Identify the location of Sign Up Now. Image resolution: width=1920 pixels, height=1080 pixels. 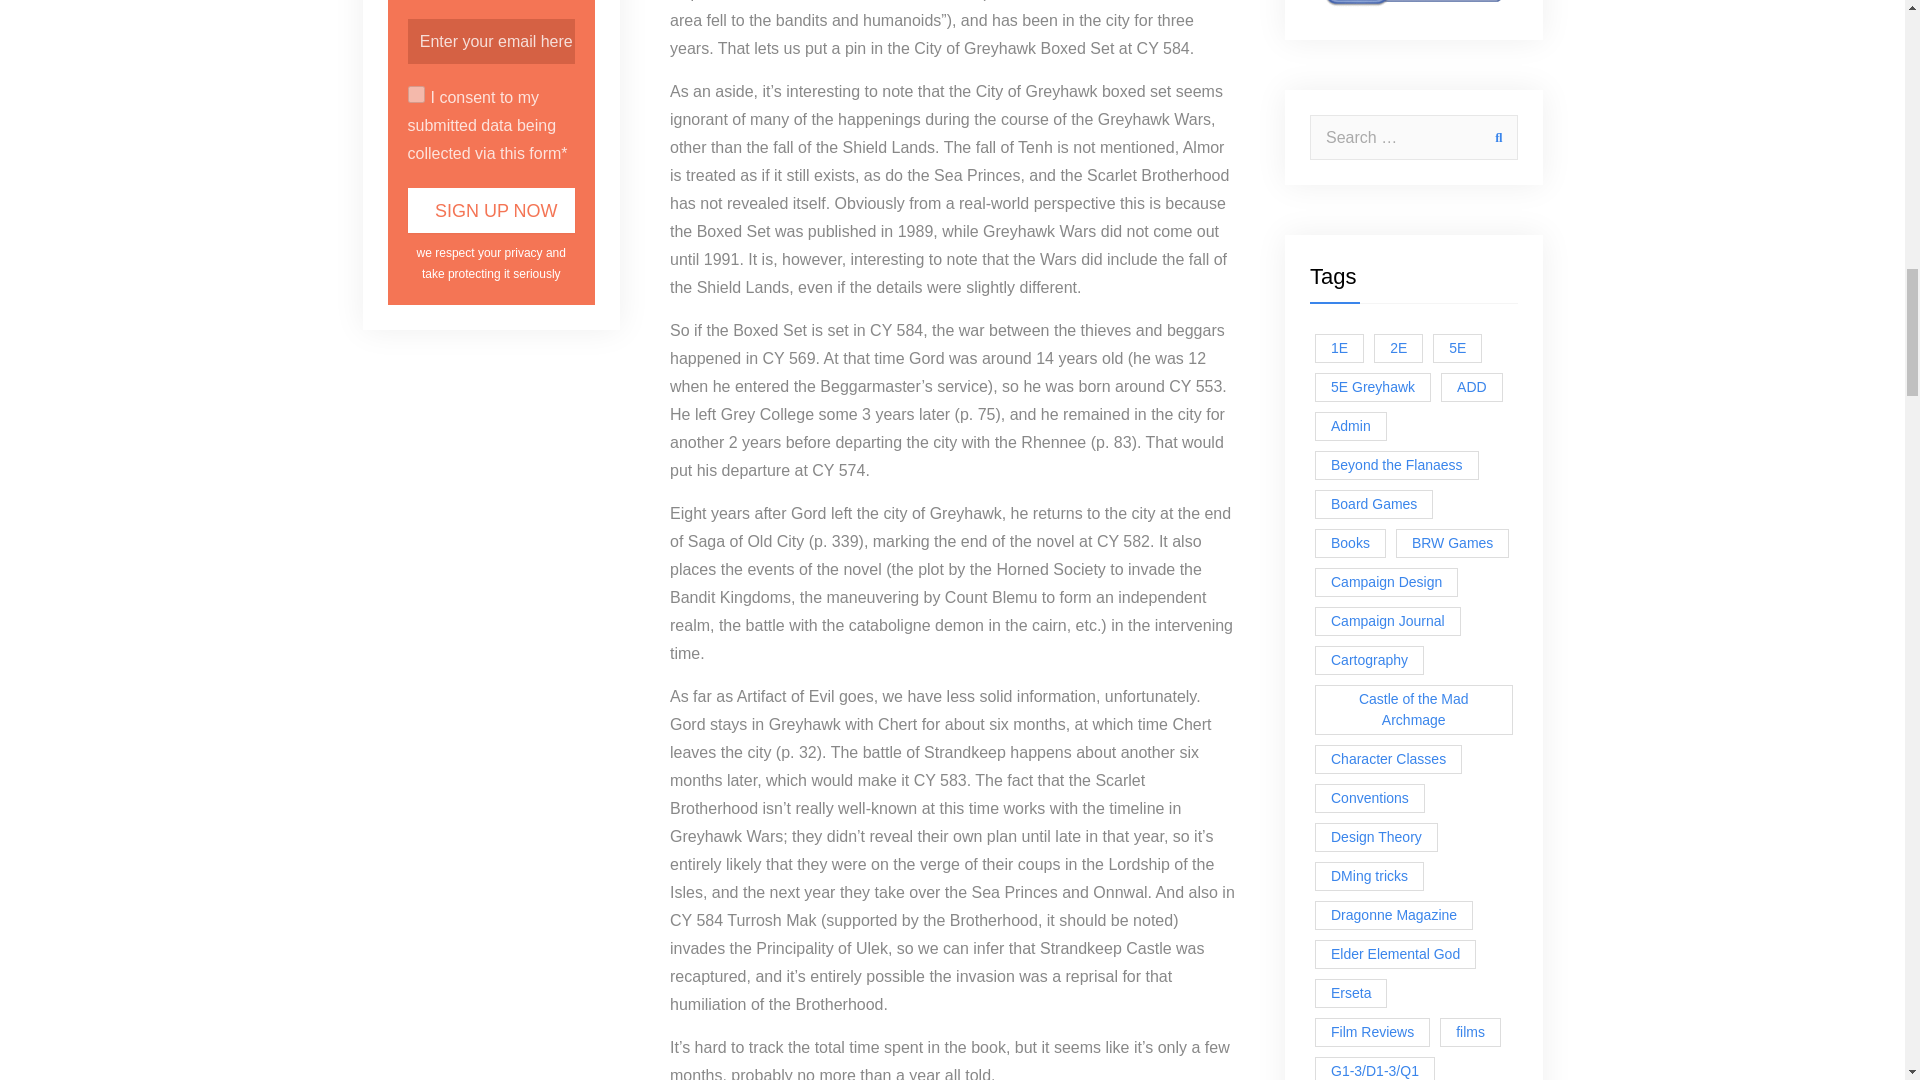
(492, 210).